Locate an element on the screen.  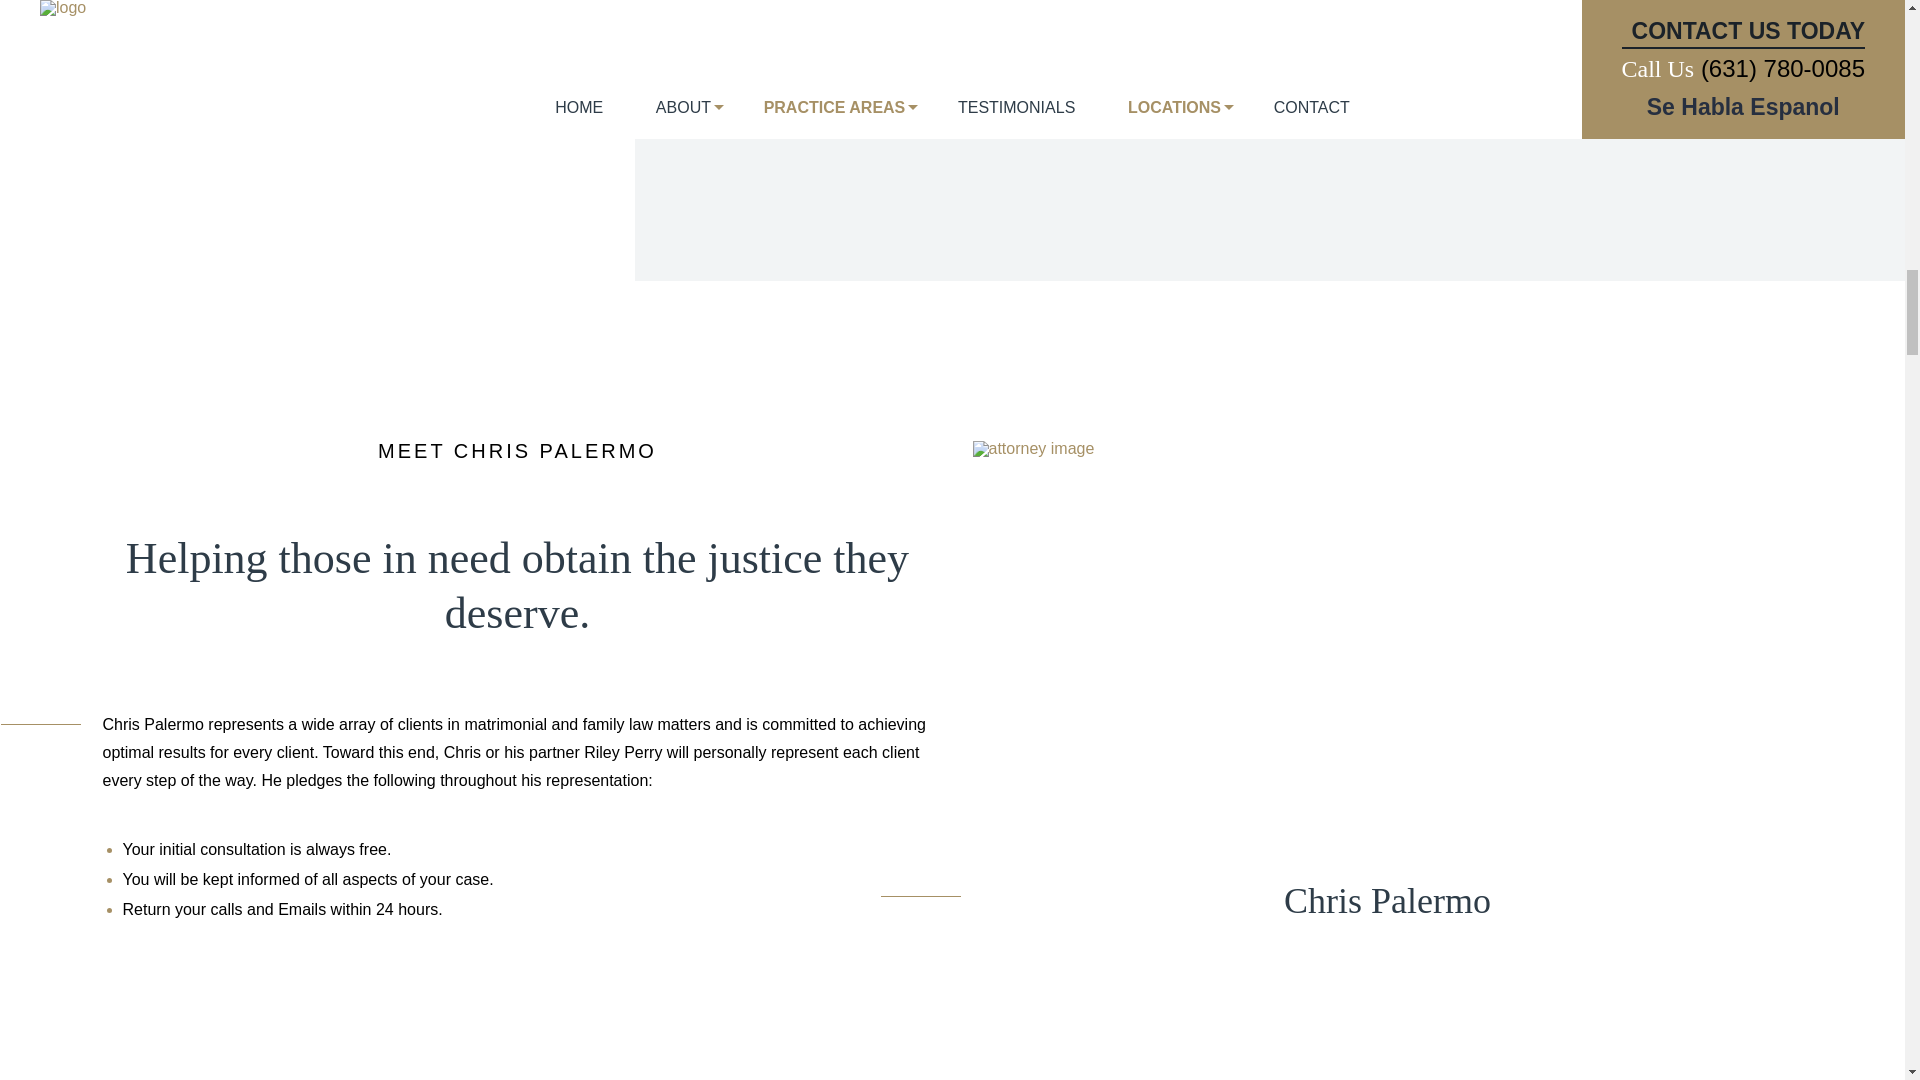
UNCONTESTED DIVORCE is located at coordinates (927, 57).